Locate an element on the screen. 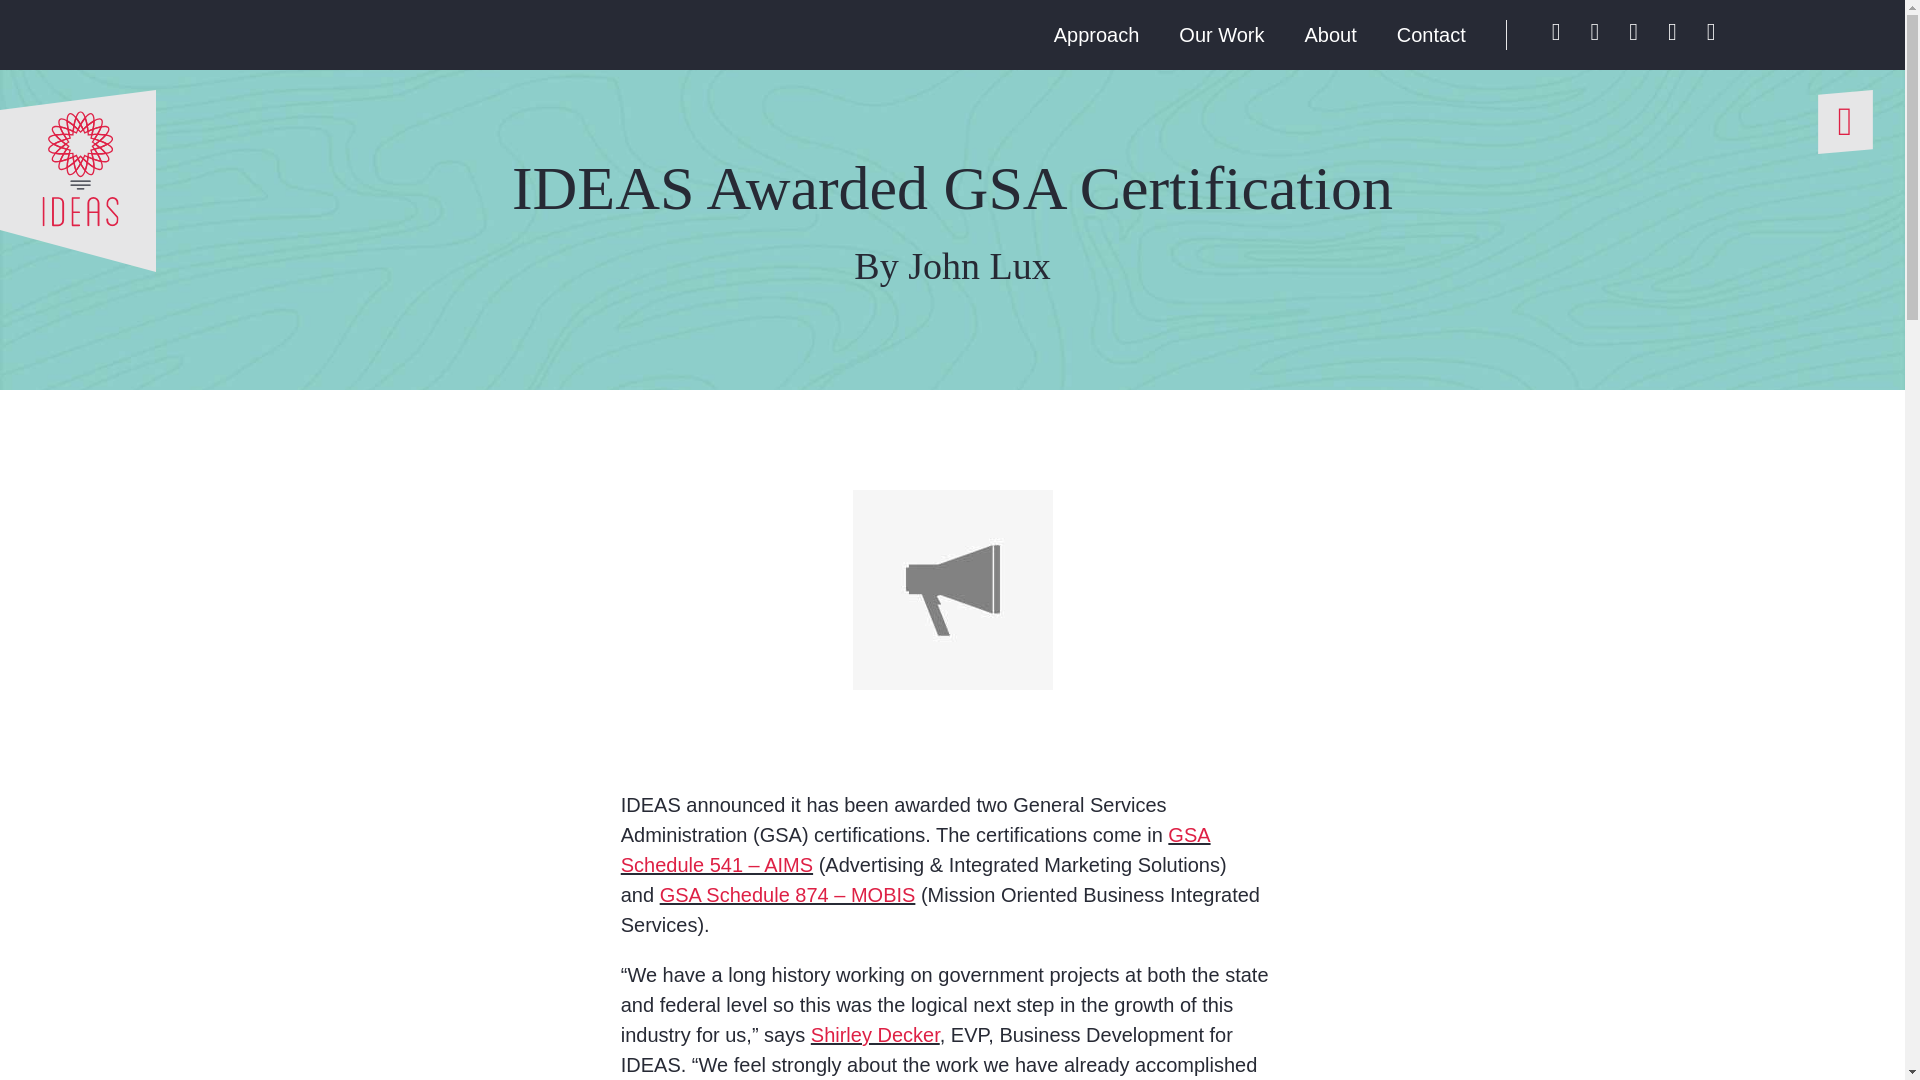 This screenshot has height=1080, width=1920. Contact is located at coordinates (1432, 34).